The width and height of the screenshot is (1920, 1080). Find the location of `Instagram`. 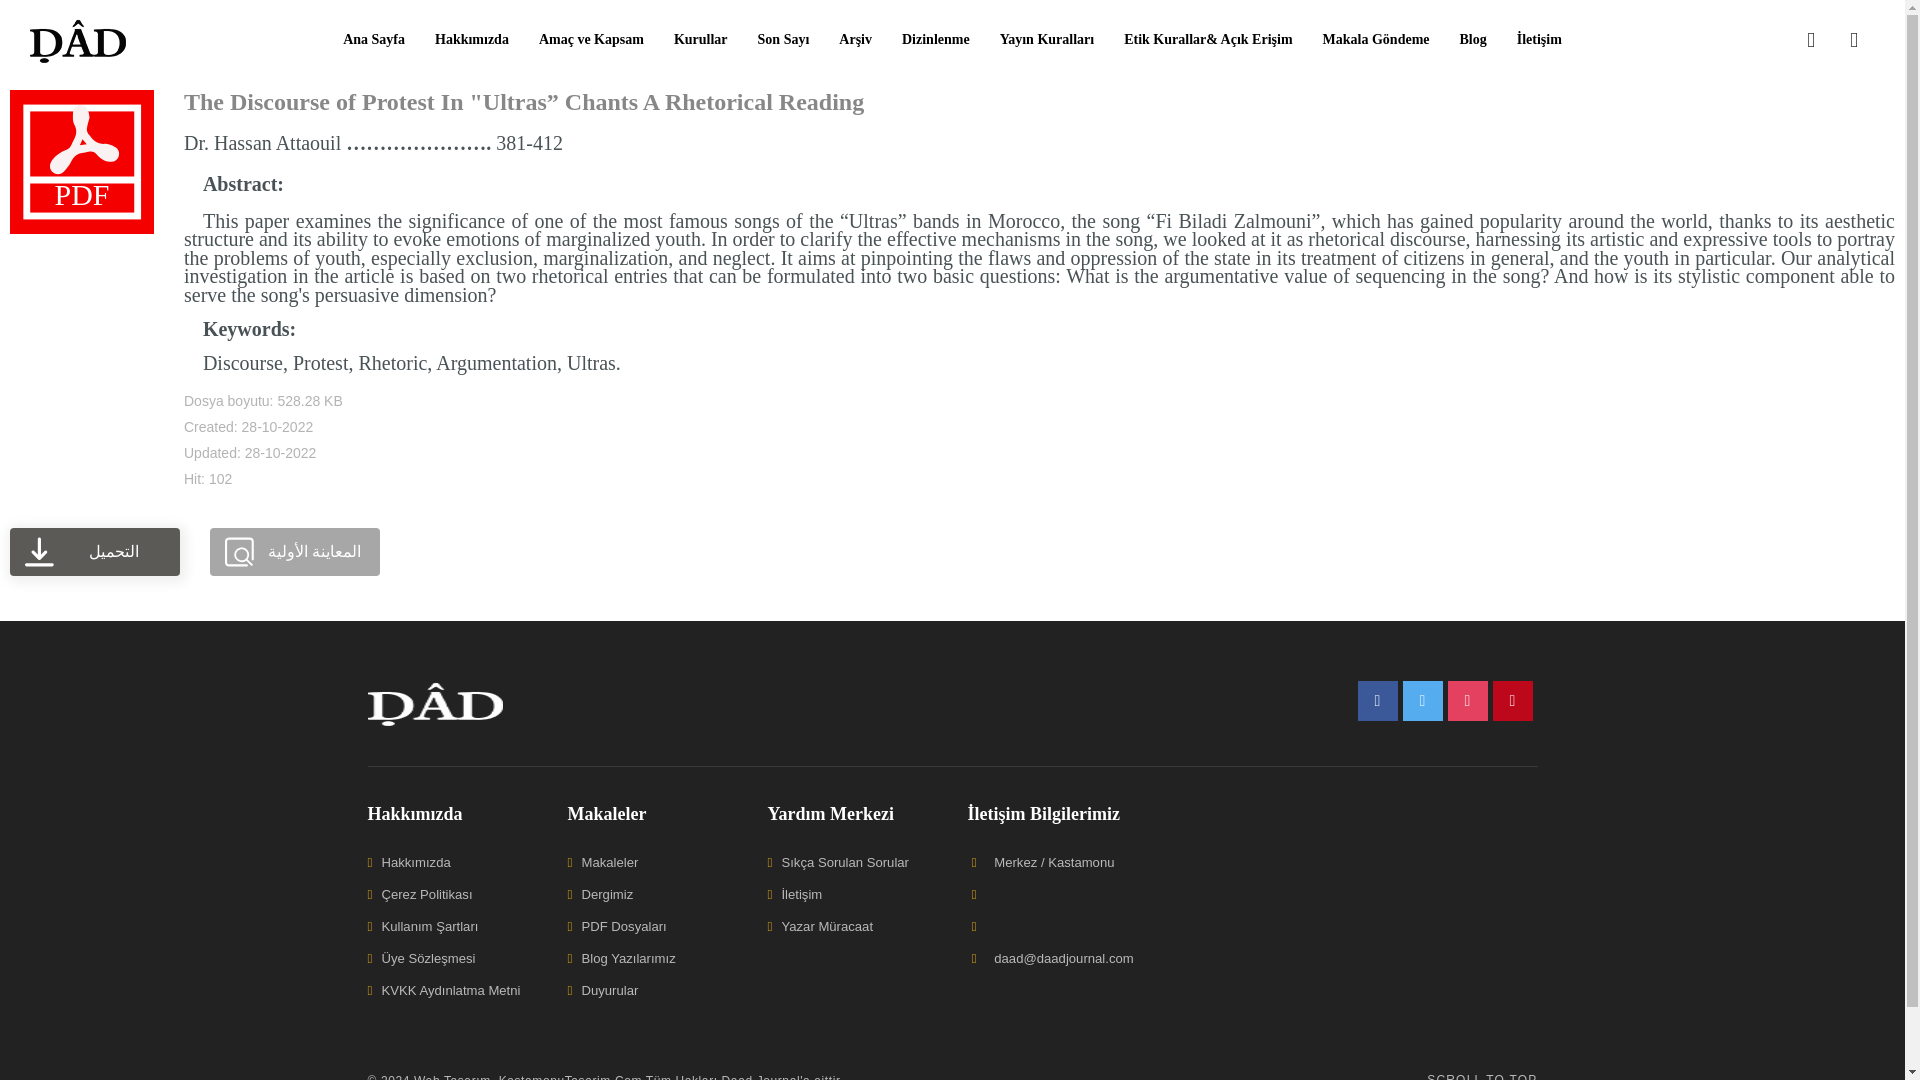

Instagram is located at coordinates (1468, 701).